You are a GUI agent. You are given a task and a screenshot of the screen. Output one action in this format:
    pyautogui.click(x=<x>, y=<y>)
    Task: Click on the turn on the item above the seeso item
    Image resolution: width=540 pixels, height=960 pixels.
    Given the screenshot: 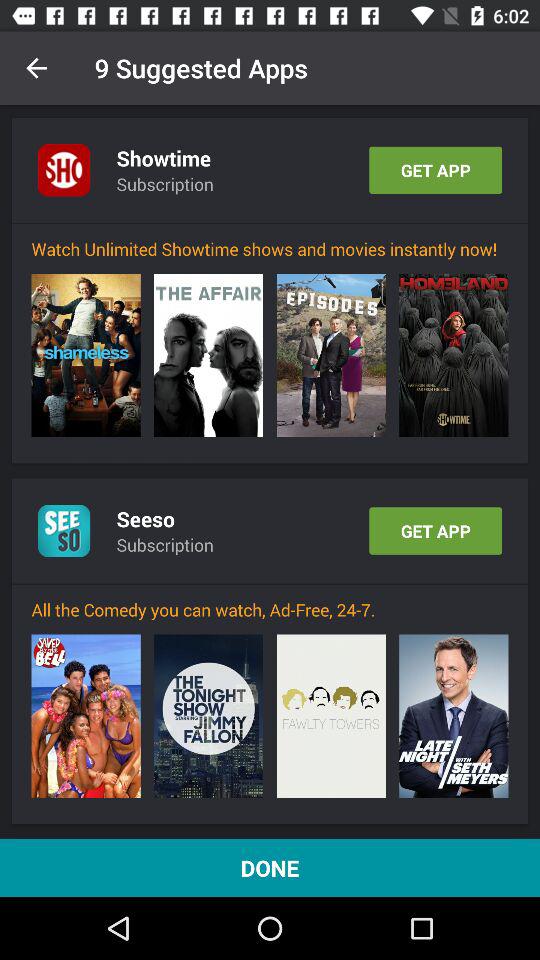 What is the action you would take?
    pyautogui.click(x=208, y=355)
    